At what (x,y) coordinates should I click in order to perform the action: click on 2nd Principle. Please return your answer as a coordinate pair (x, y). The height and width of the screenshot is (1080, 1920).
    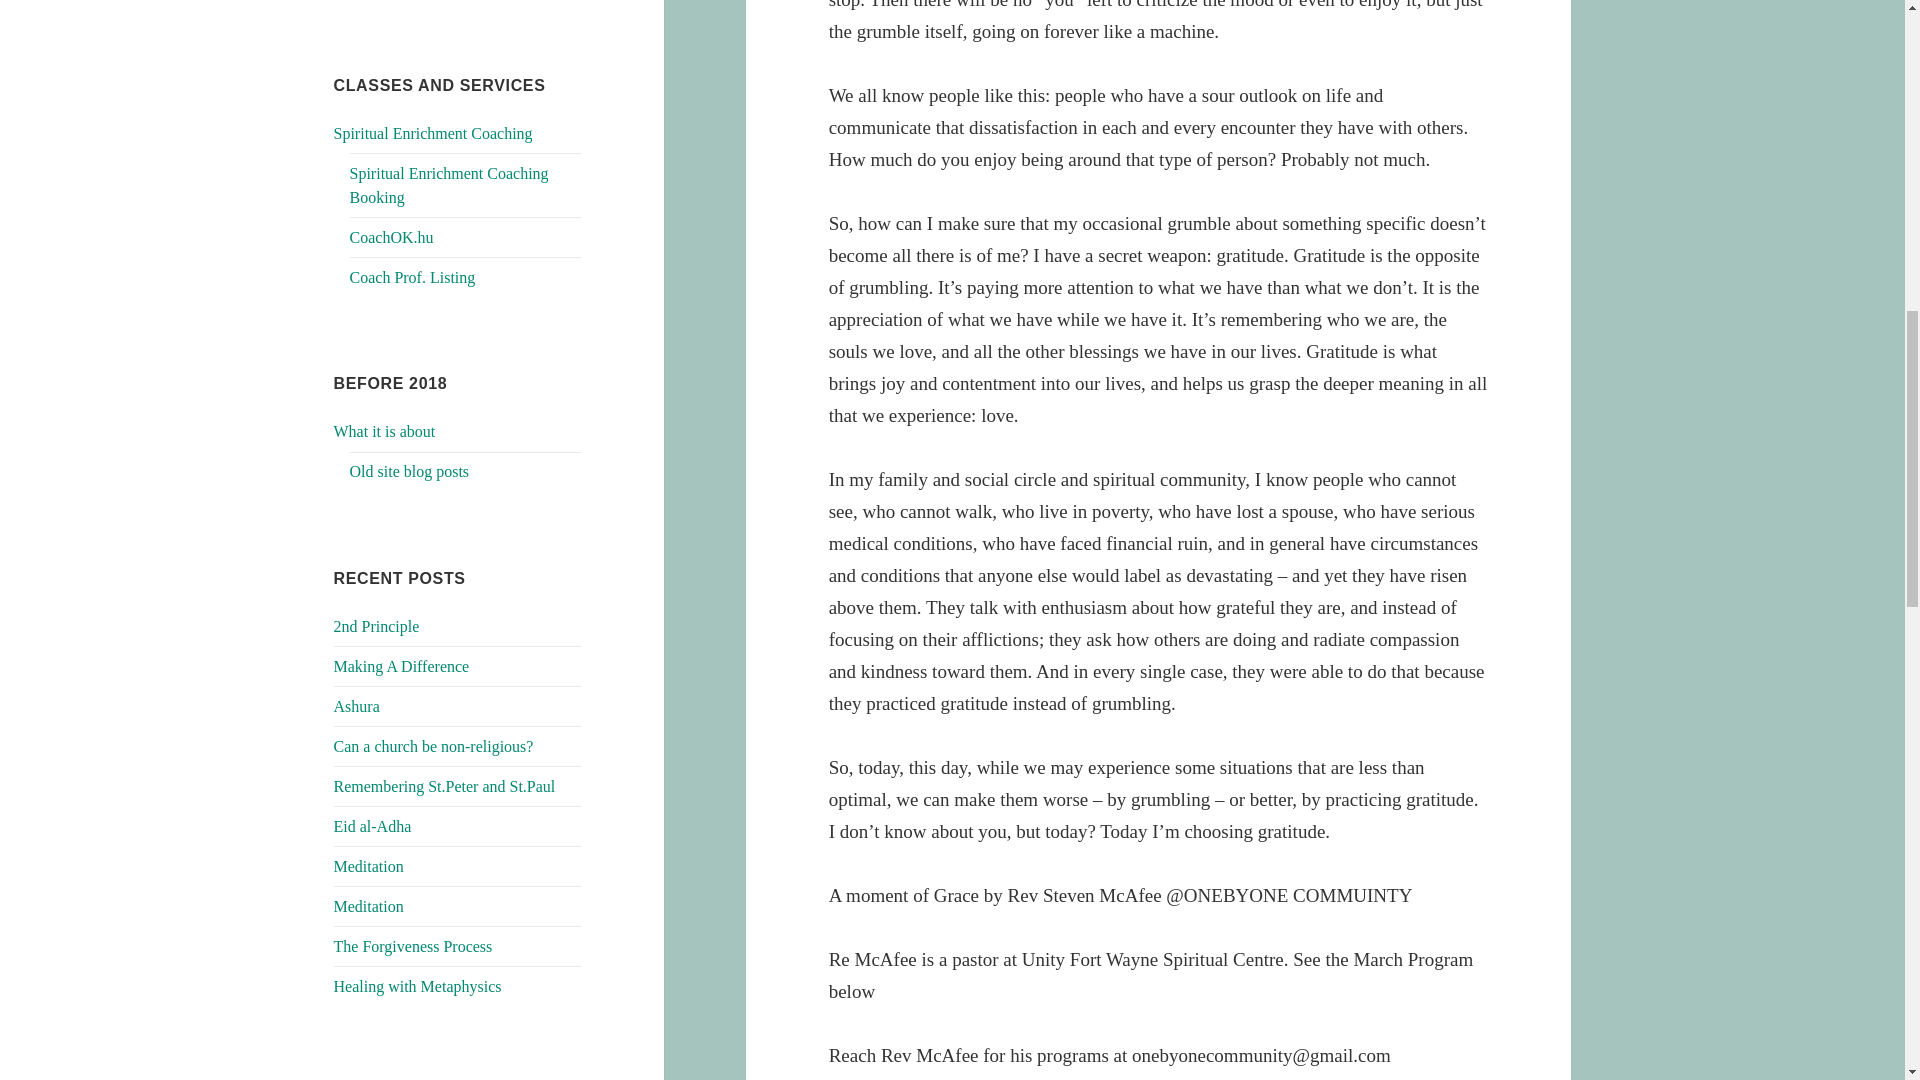
    Looking at the image, I should click on (377, 626).